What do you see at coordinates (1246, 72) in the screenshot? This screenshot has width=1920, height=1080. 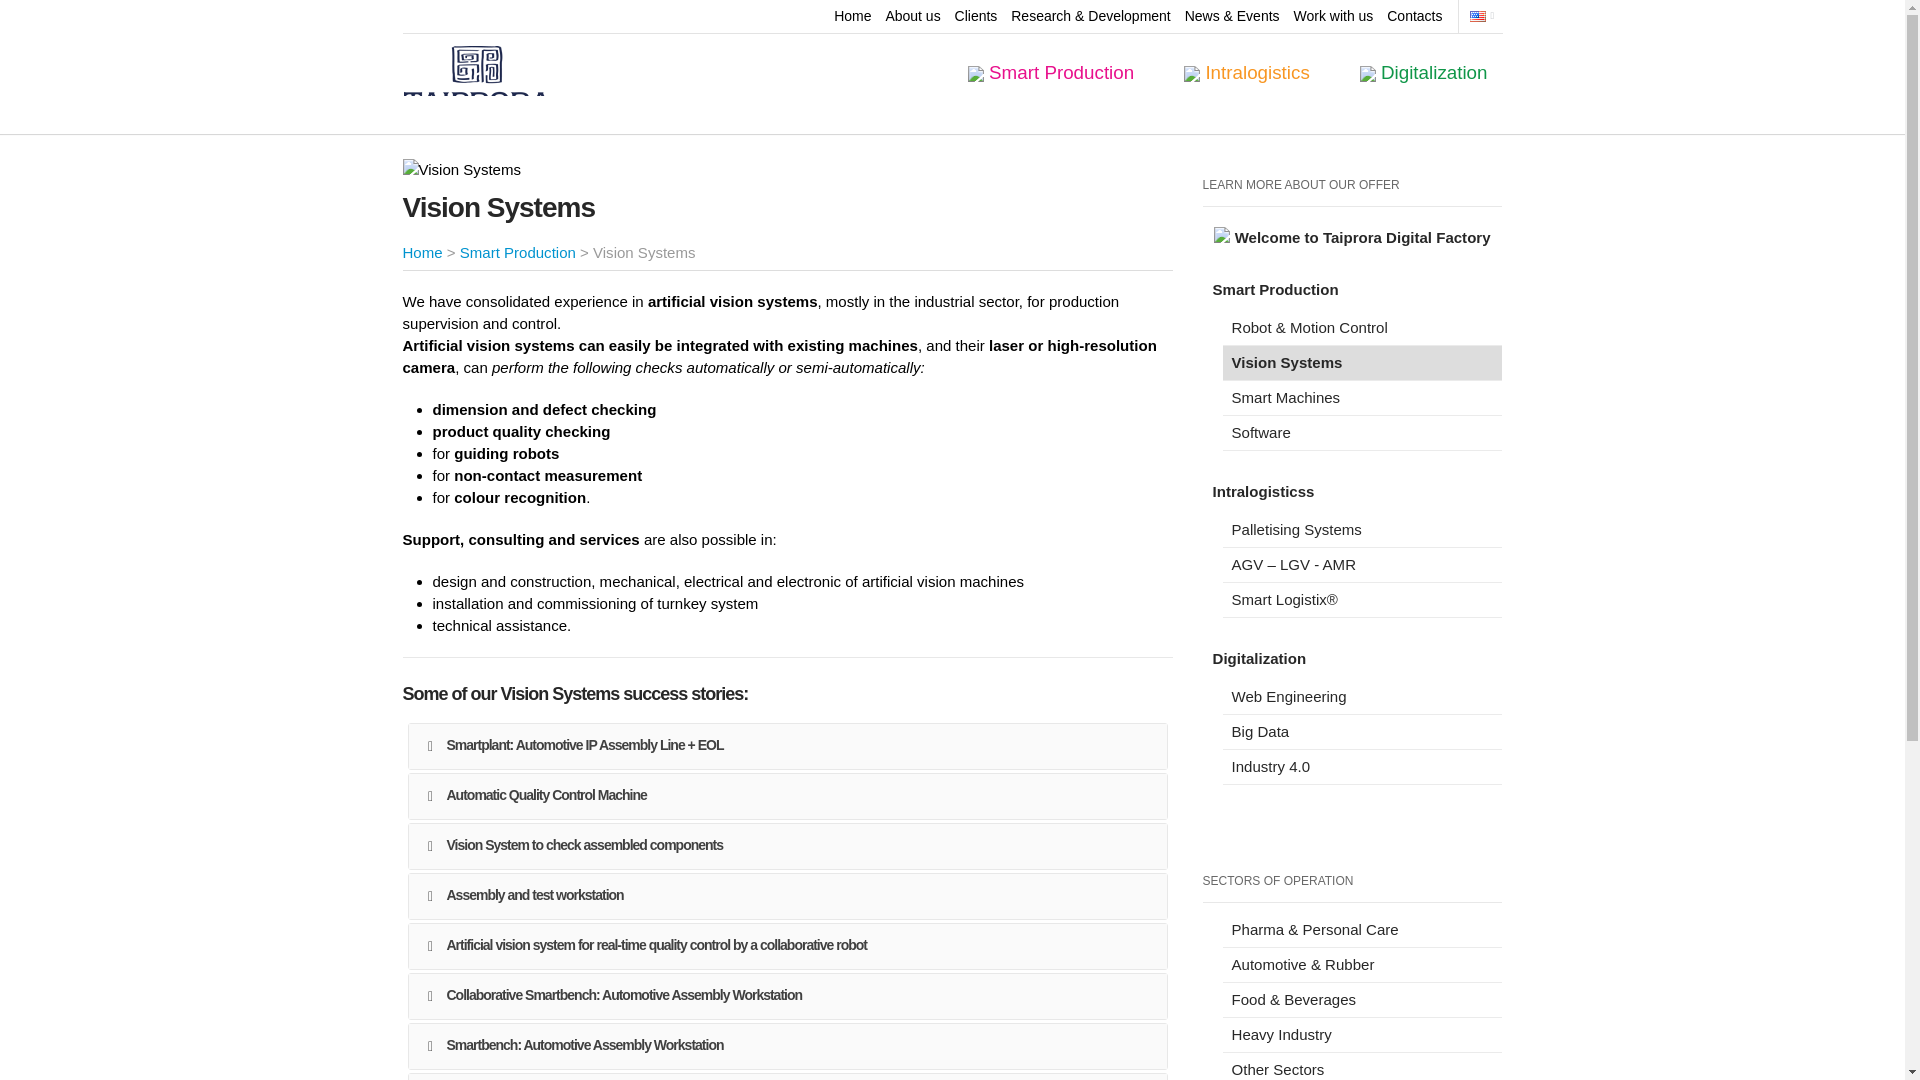 I see `Intralogistics` at bounding box center [1246, 72].